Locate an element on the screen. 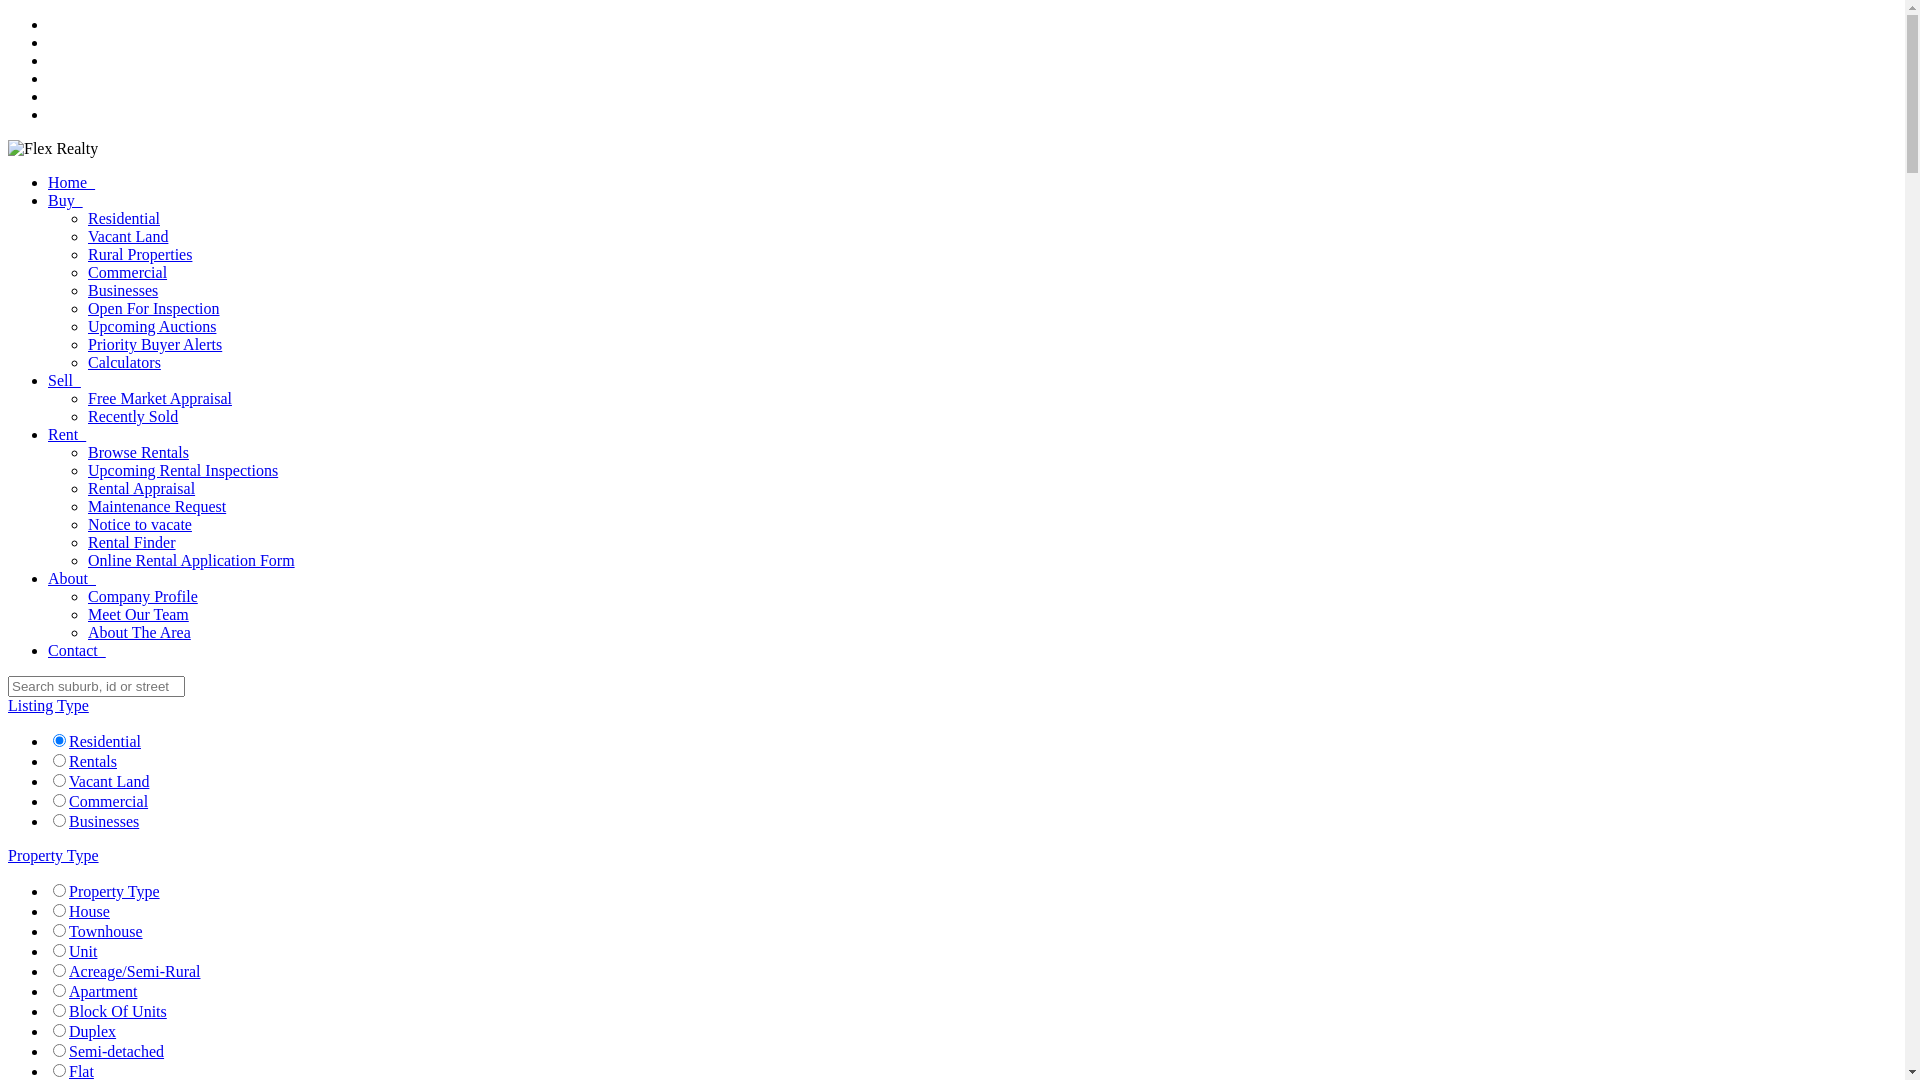  Upcoming Rental Inspections is located at coordinates (183, 470).